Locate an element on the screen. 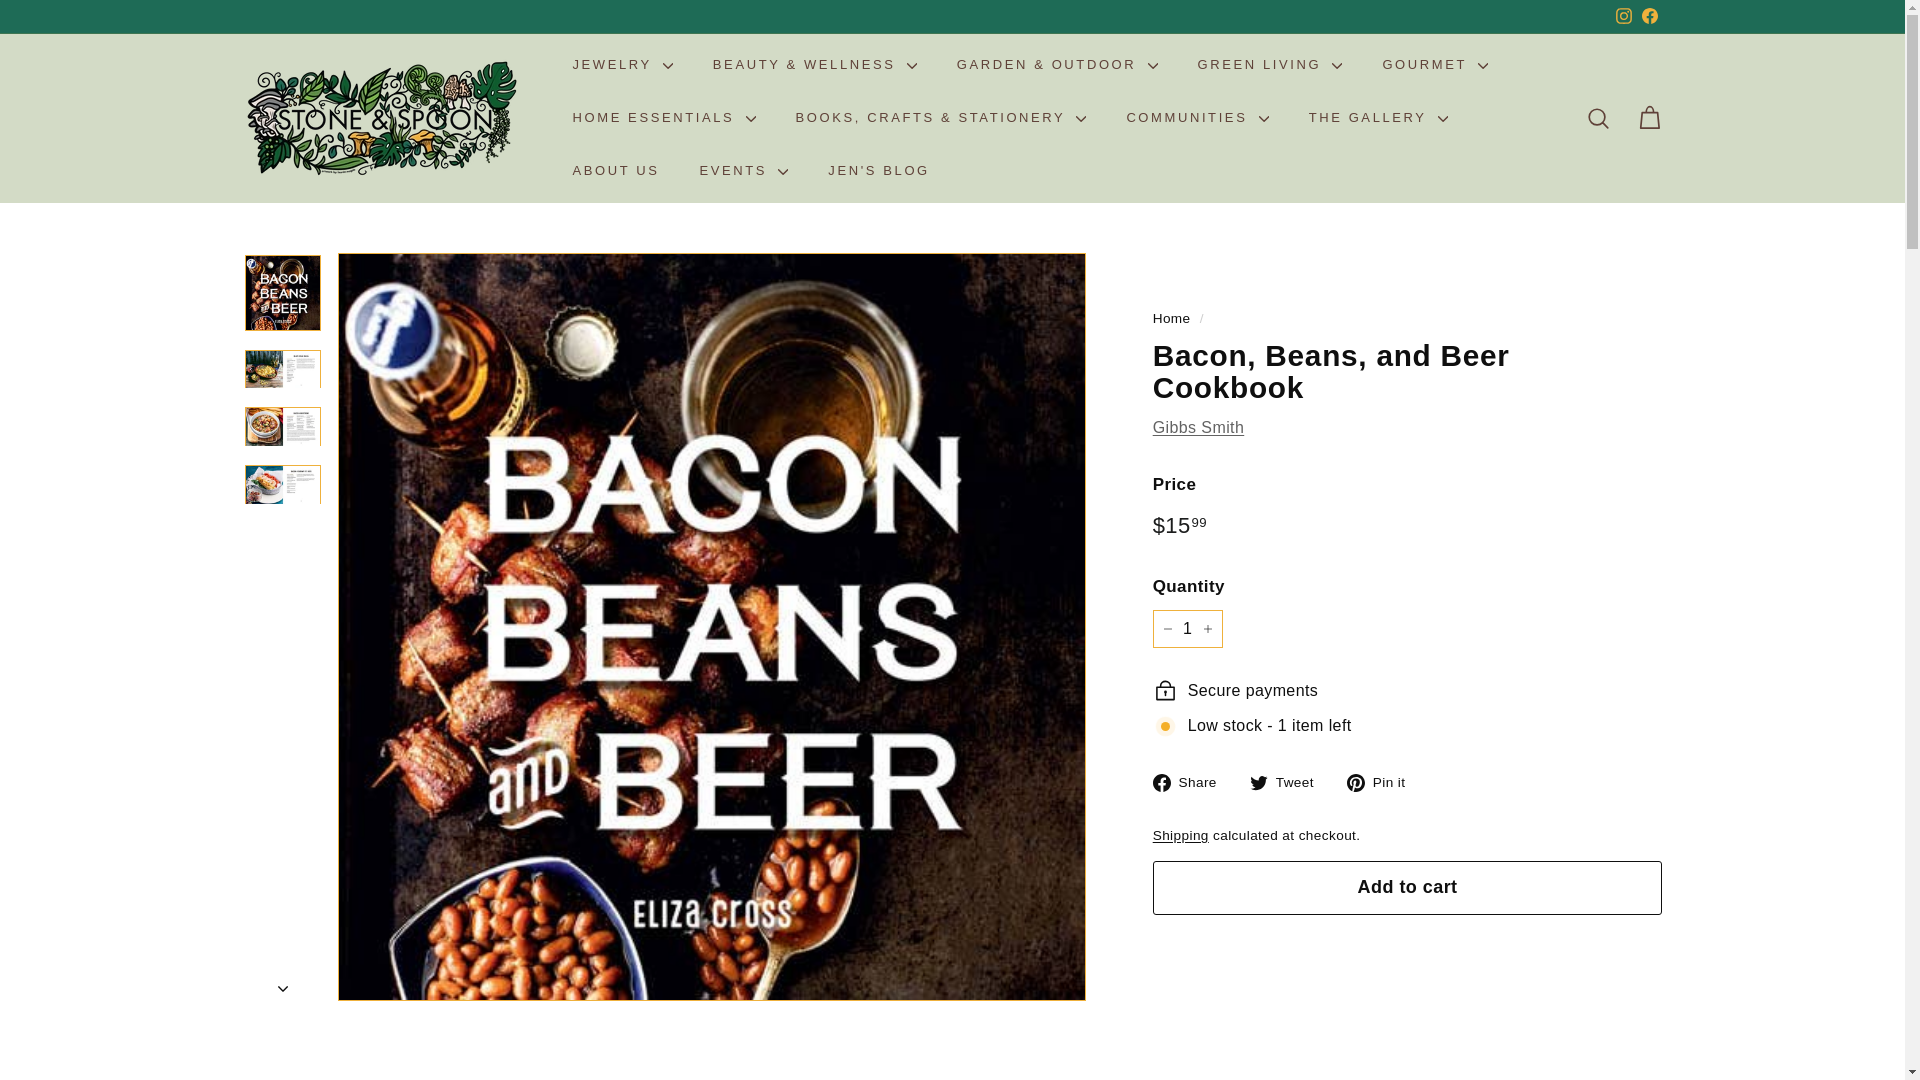  twitter is located at coordinates (1258, 782).